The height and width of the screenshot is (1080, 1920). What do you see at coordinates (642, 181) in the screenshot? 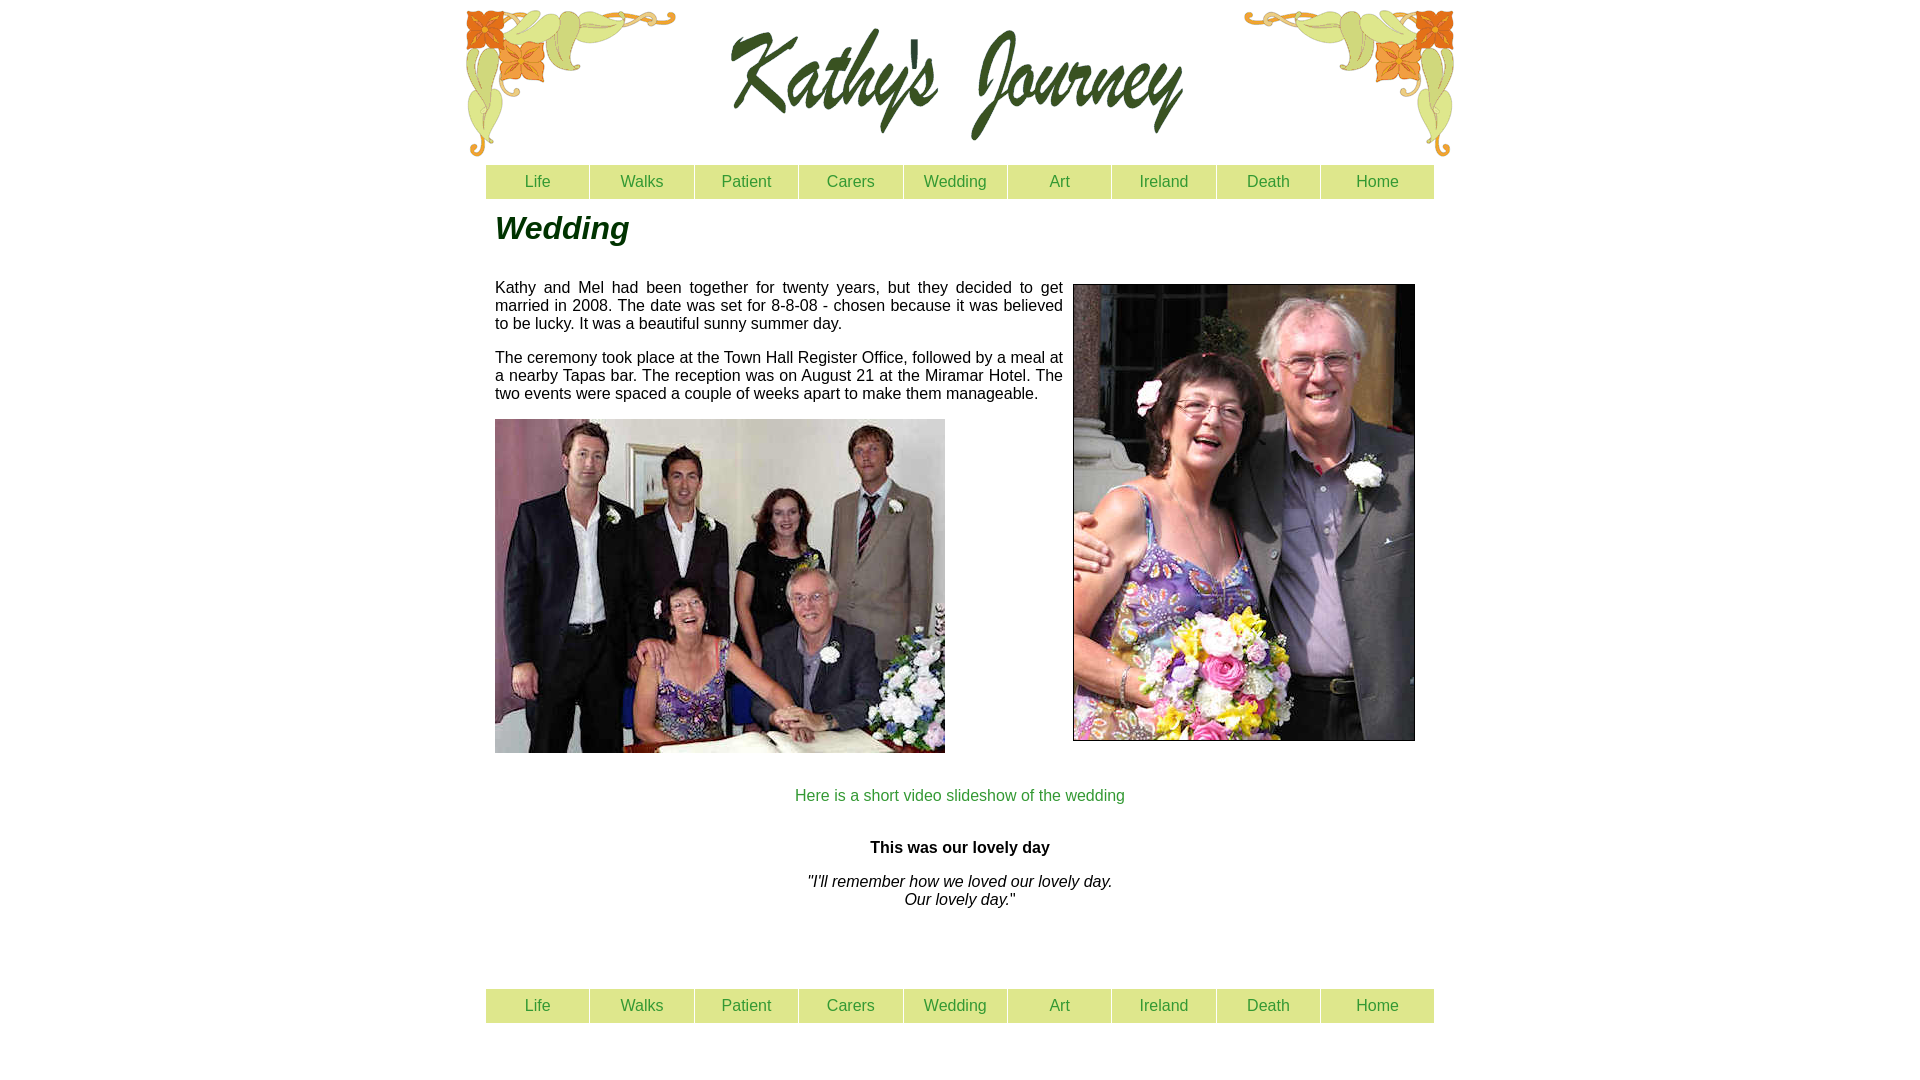
I see `Walks` at bounding box center [642, 181].